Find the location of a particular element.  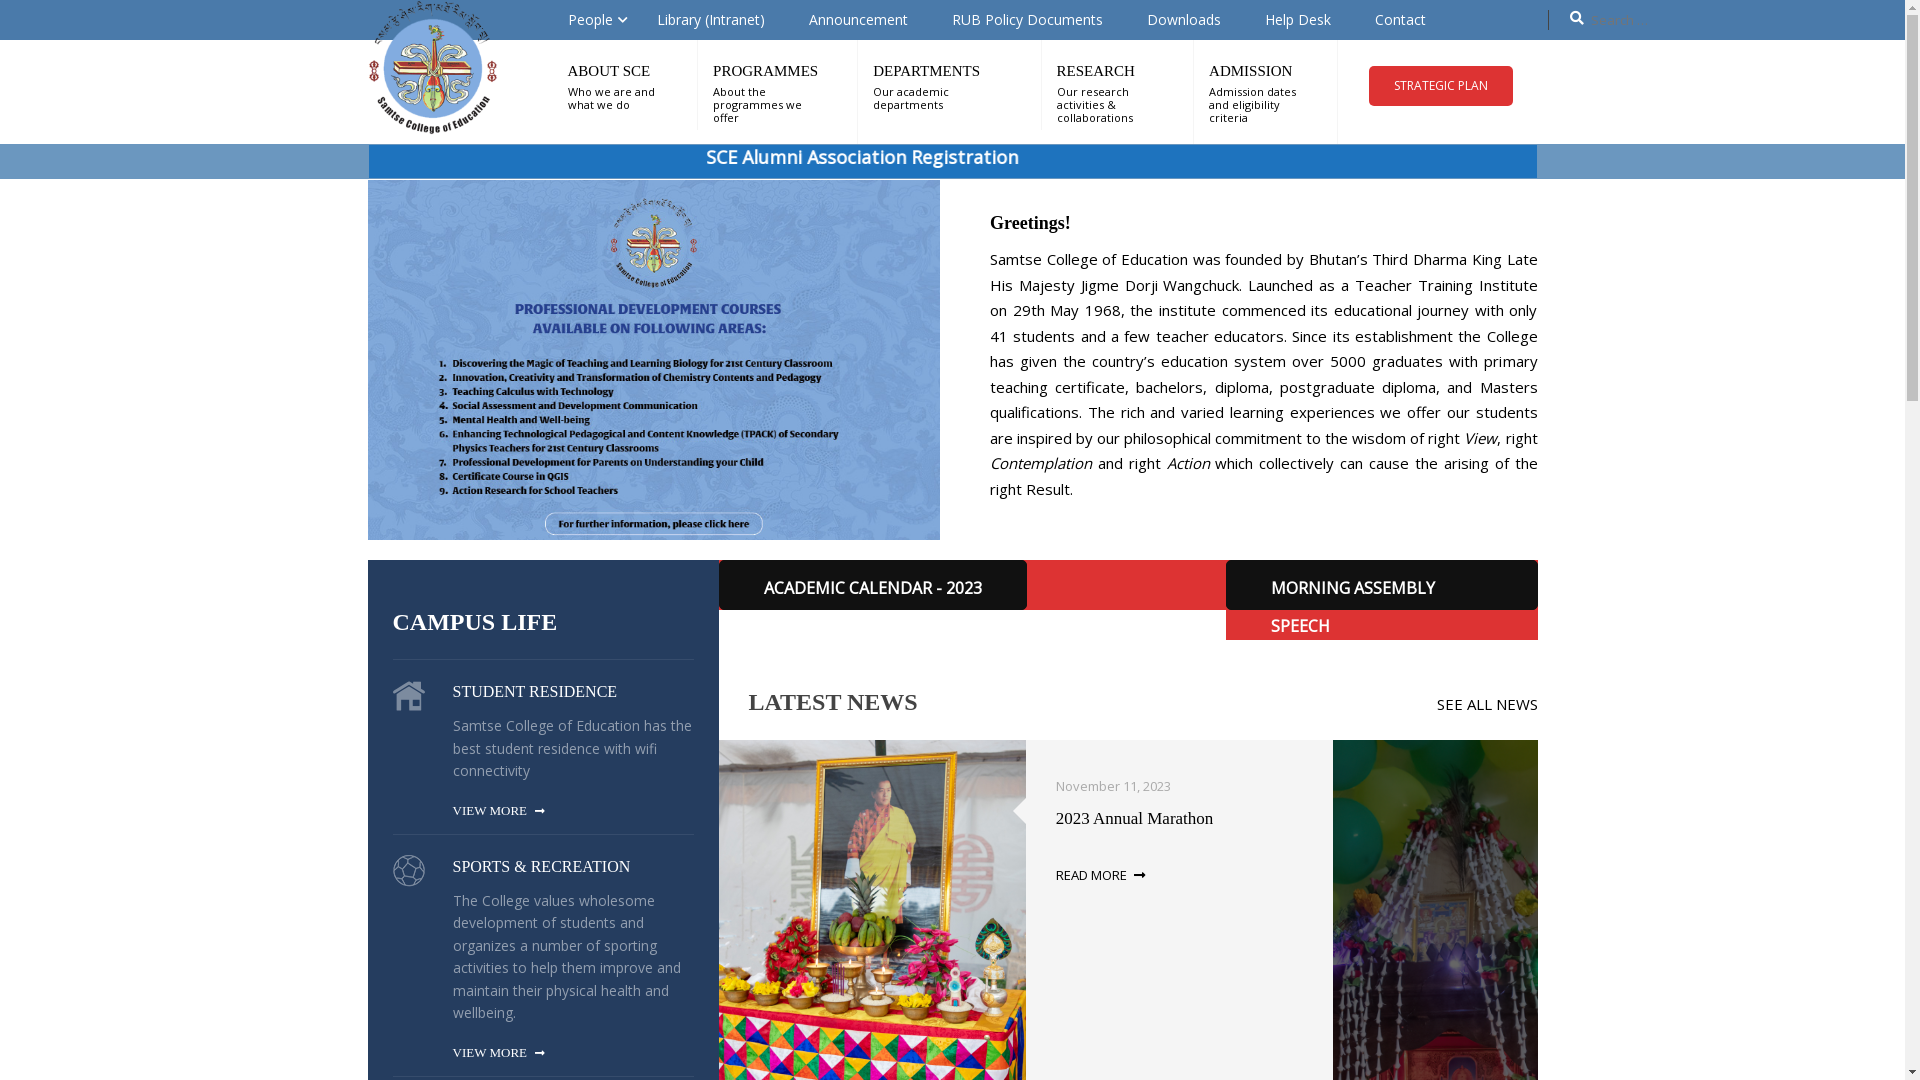

Library (Intranet) is located at coordinates (710, 20).